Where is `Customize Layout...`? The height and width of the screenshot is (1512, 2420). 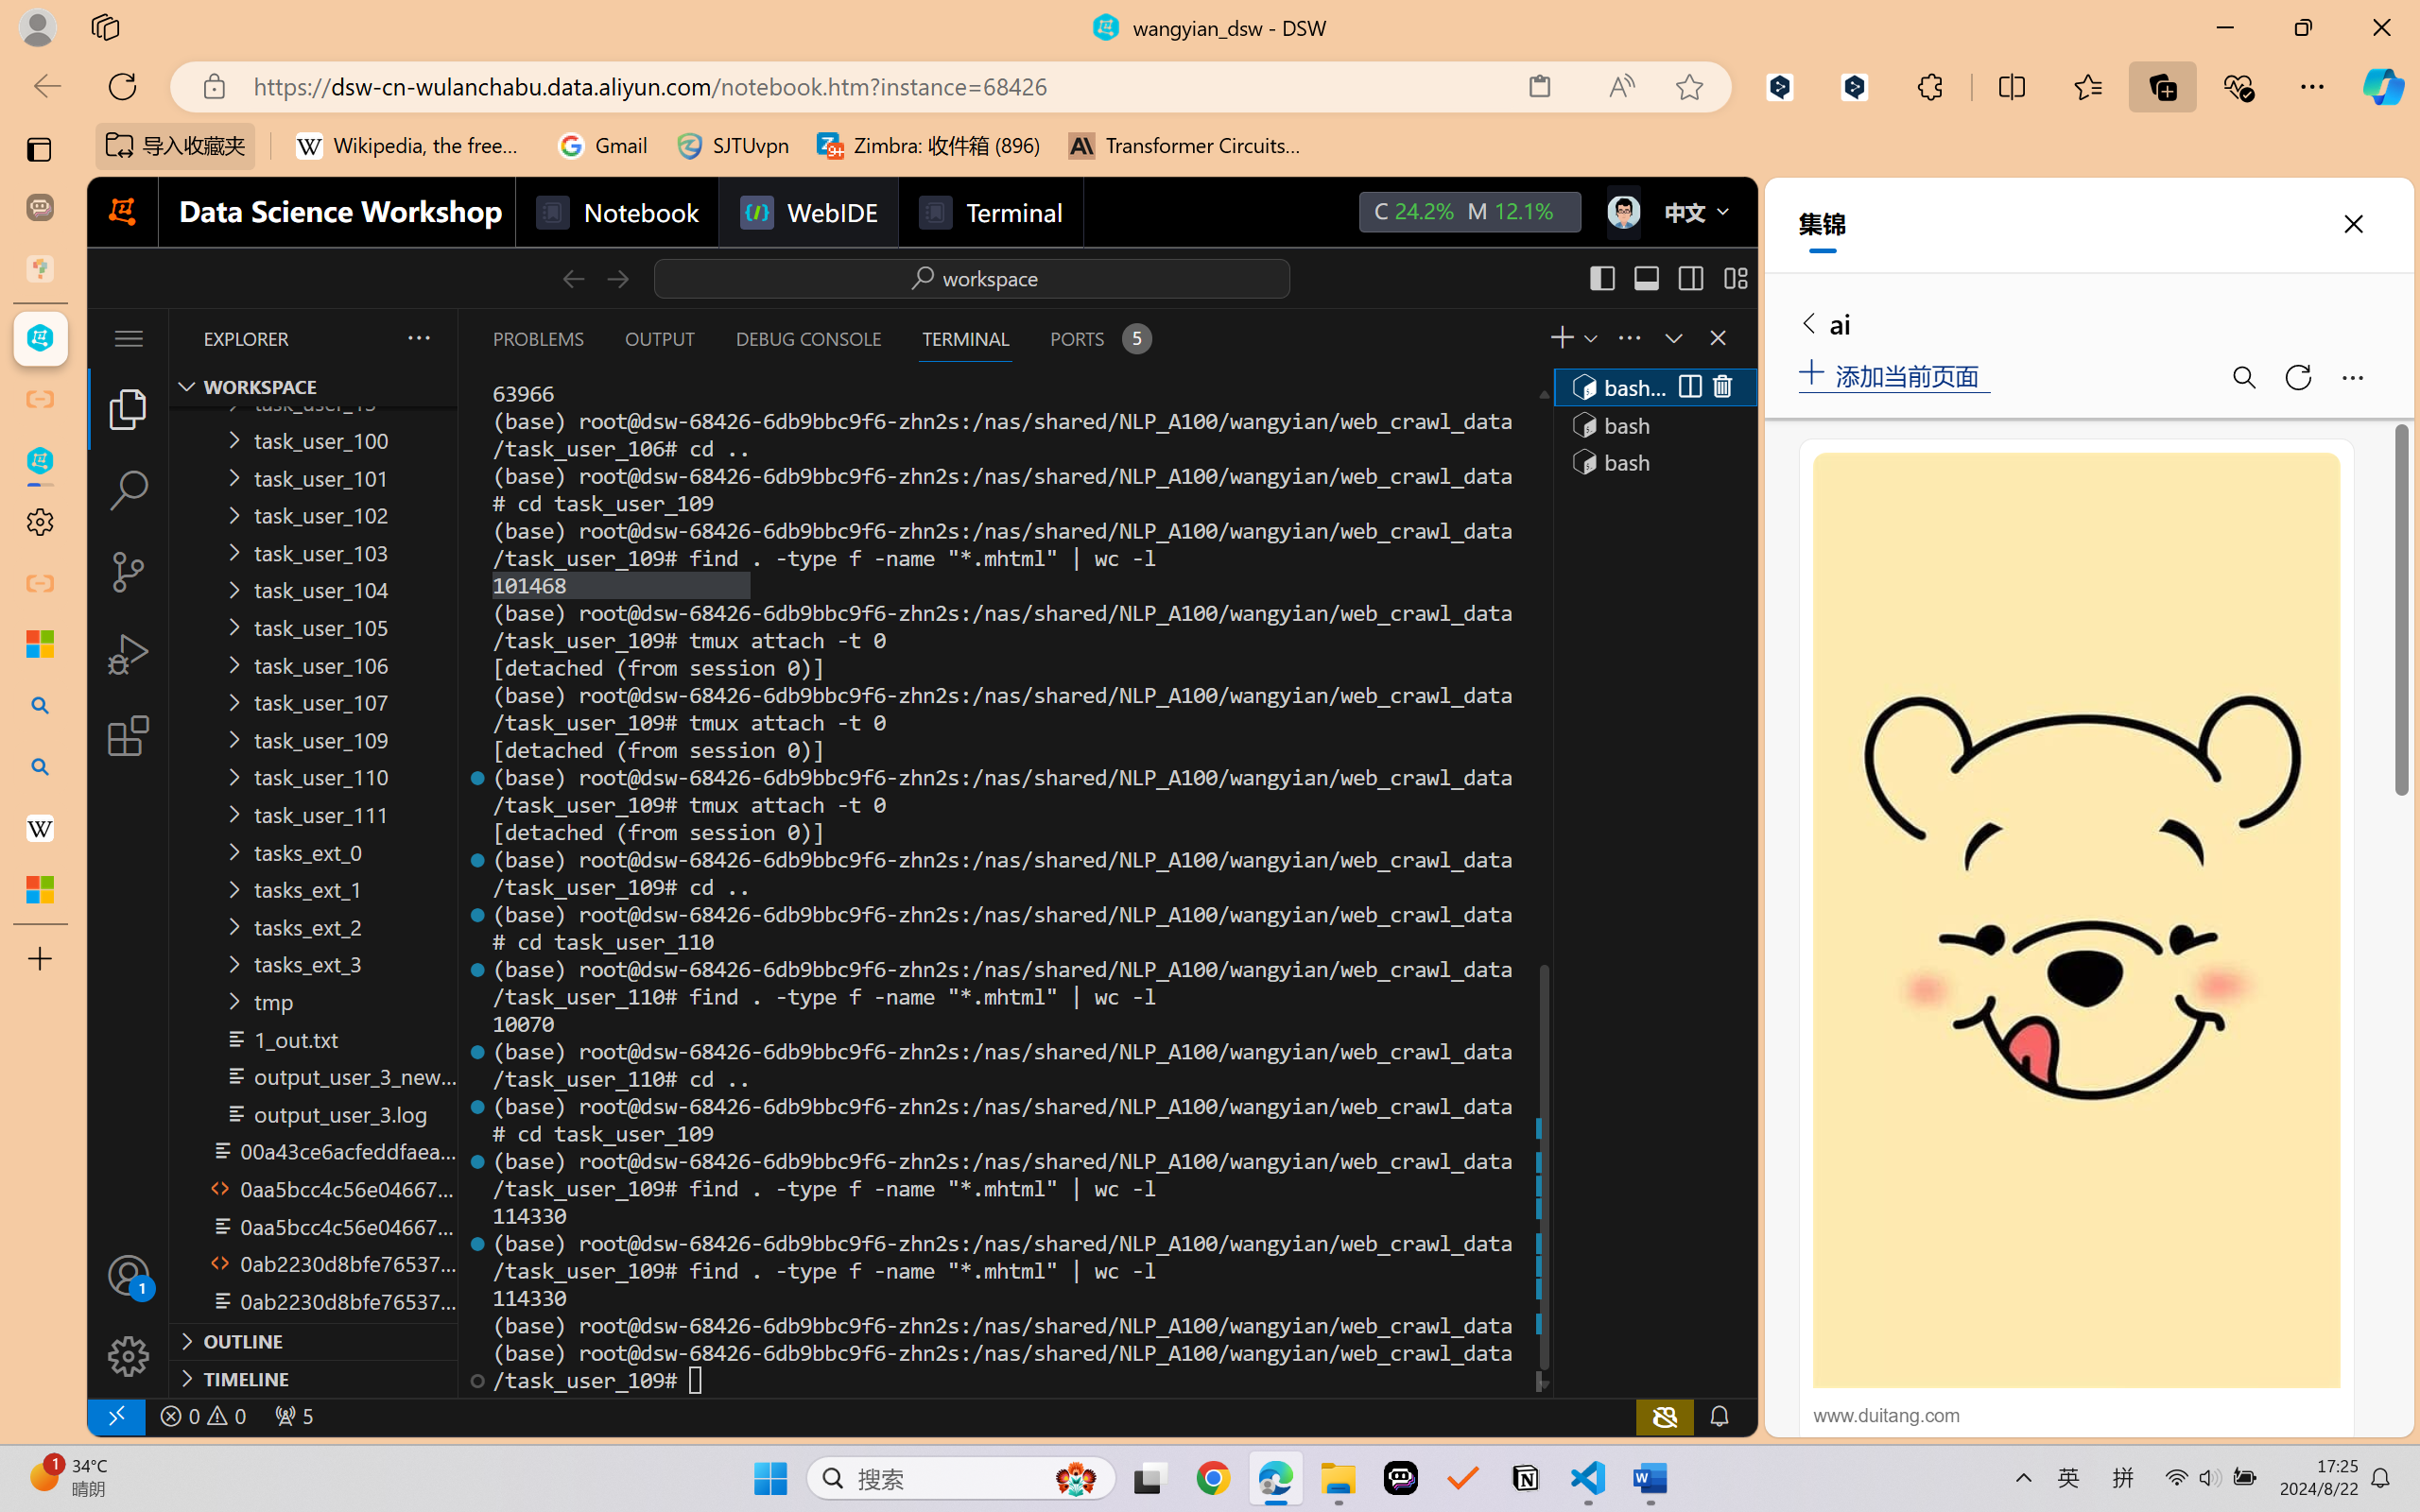 Customize Layout... is located at coordinates (1736, 278).